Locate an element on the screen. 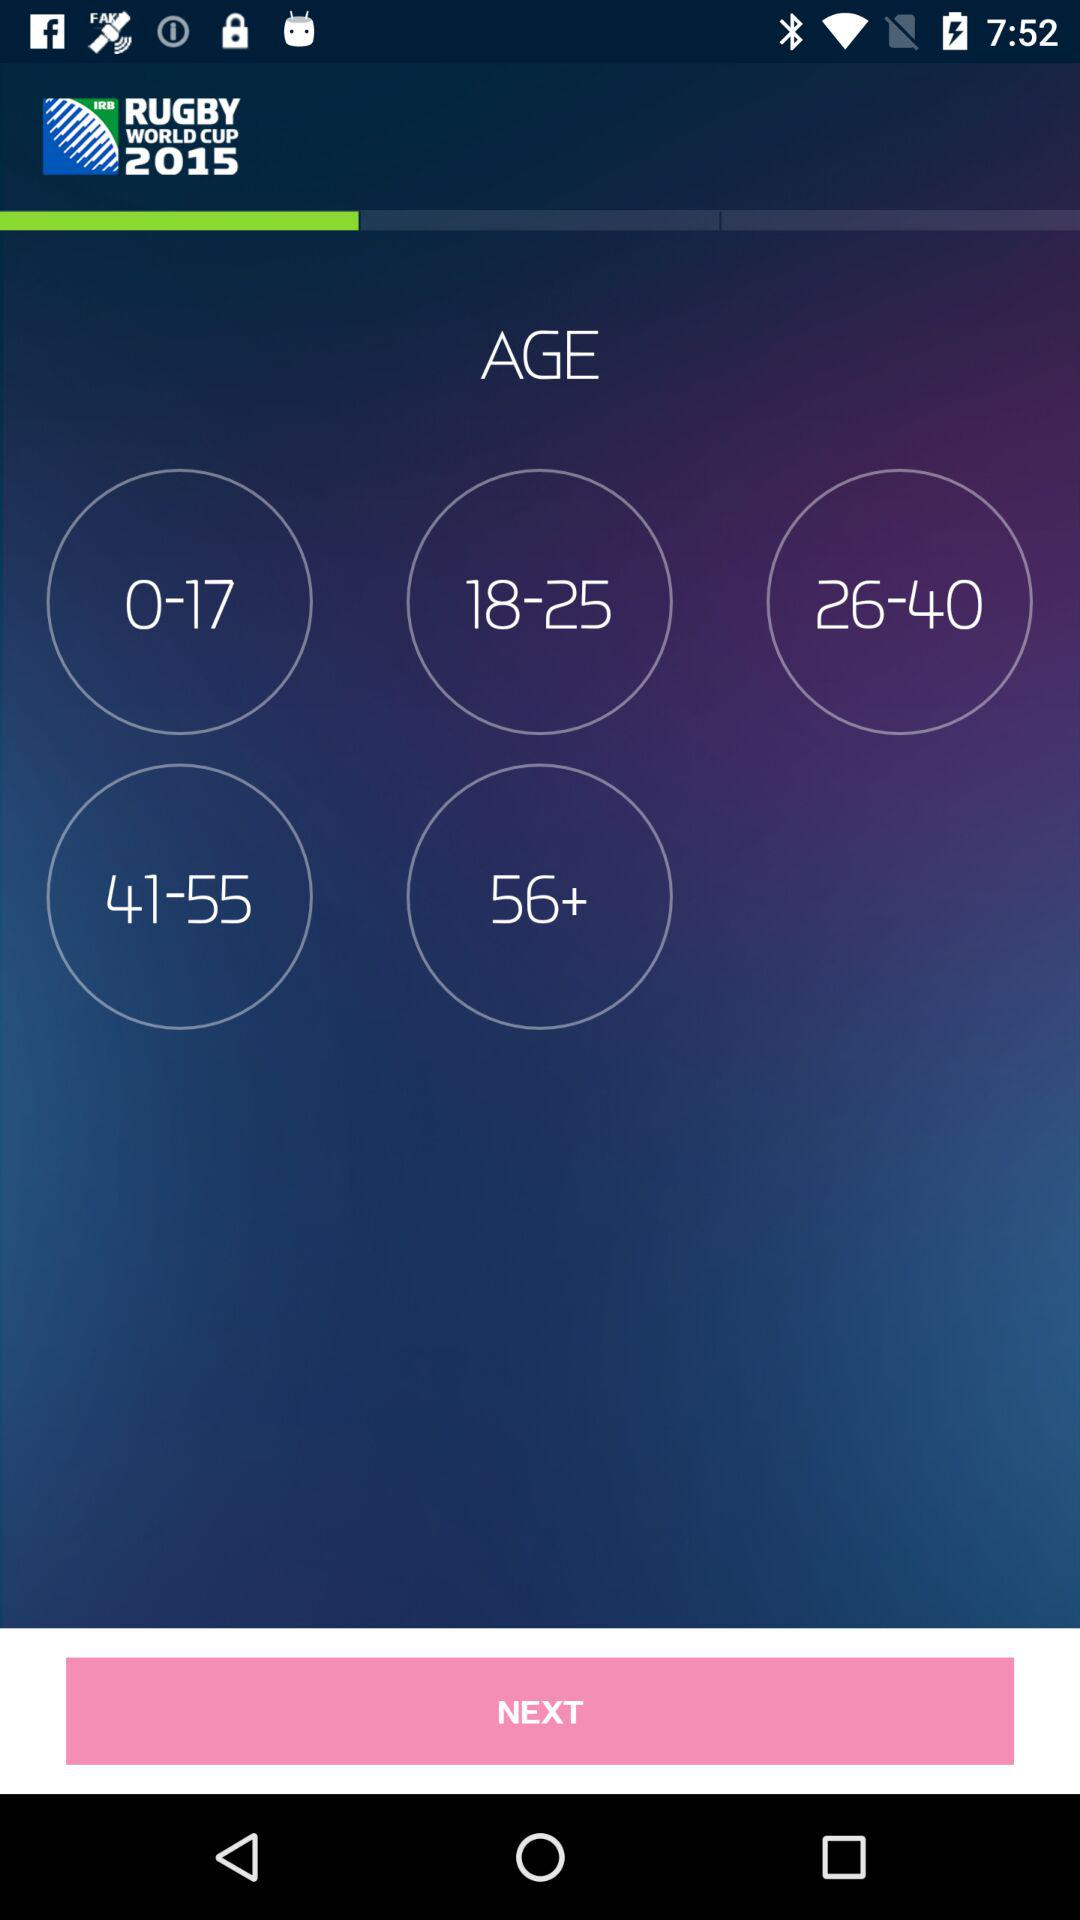  scroll to the next is located at coordinates (540, 1710).